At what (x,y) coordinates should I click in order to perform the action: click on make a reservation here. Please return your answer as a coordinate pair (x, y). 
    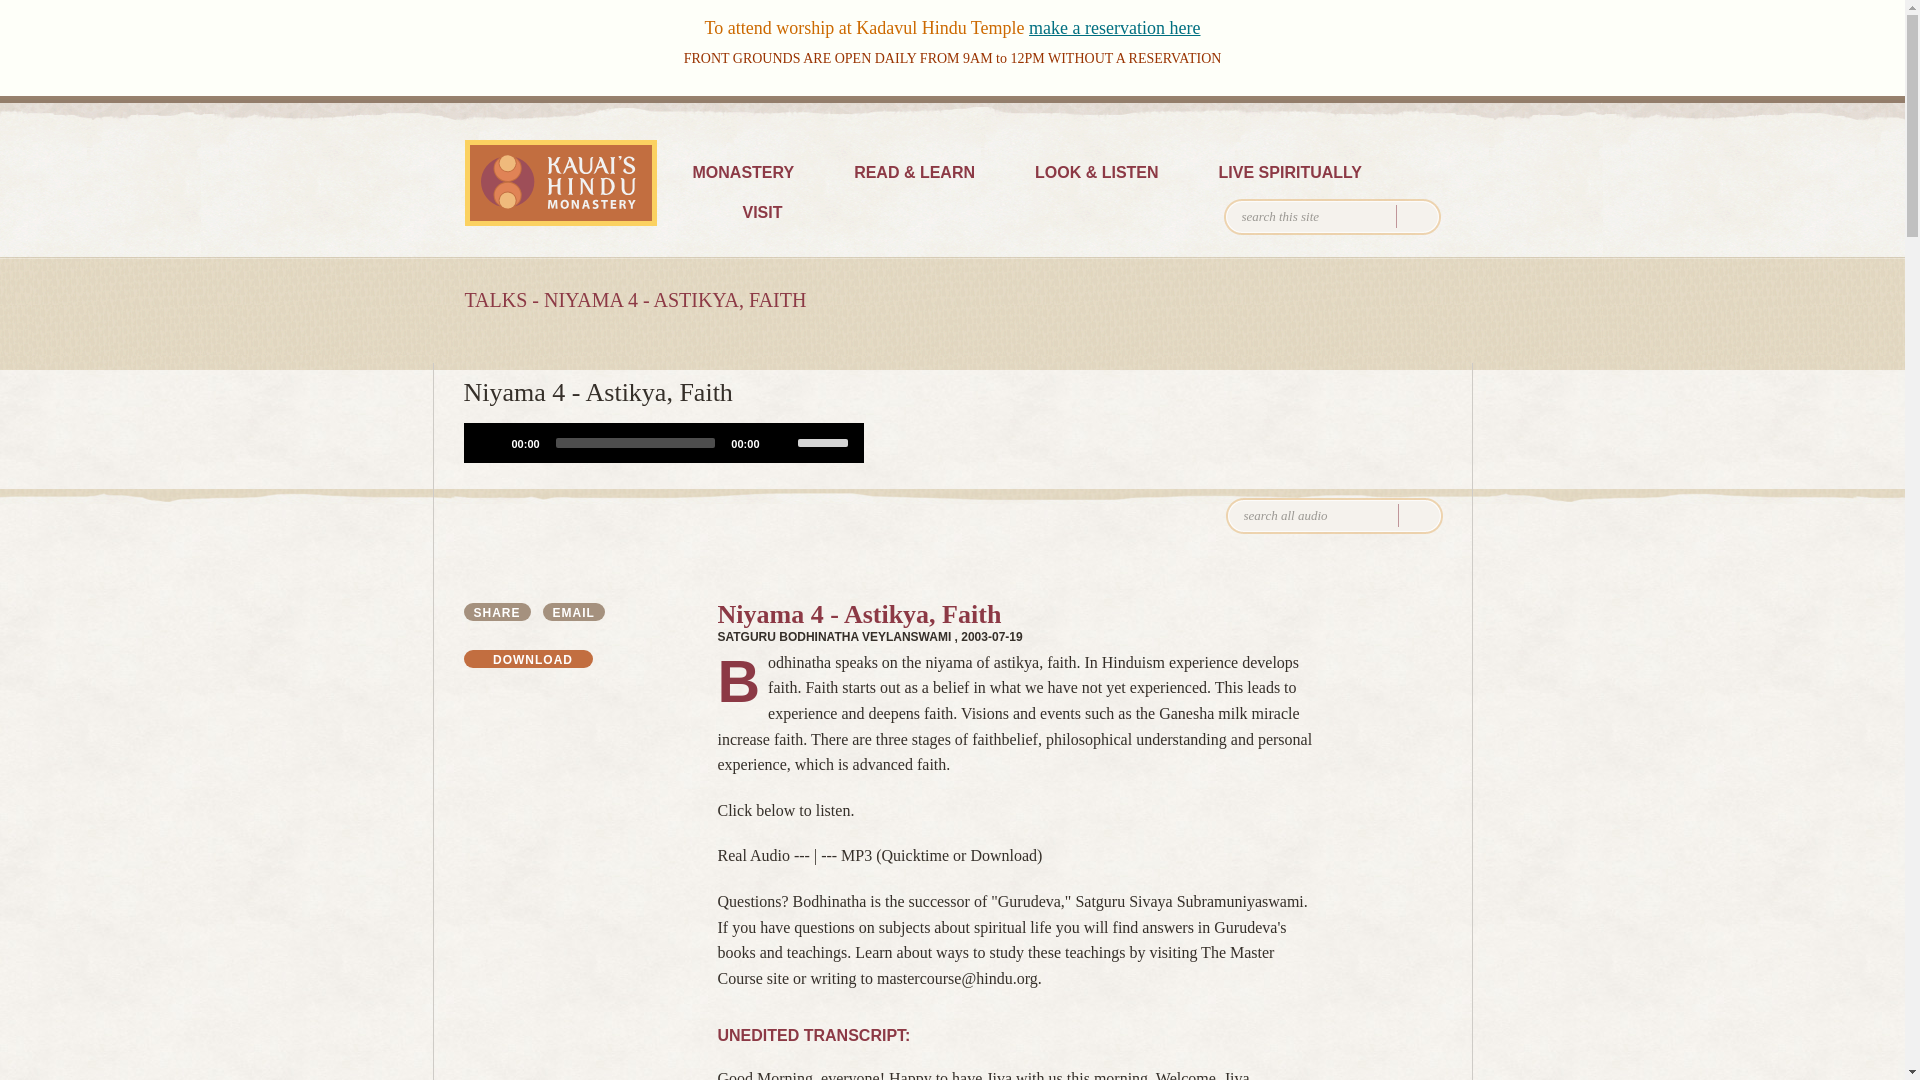
    Looking at the image, I should click on (1114, 28).